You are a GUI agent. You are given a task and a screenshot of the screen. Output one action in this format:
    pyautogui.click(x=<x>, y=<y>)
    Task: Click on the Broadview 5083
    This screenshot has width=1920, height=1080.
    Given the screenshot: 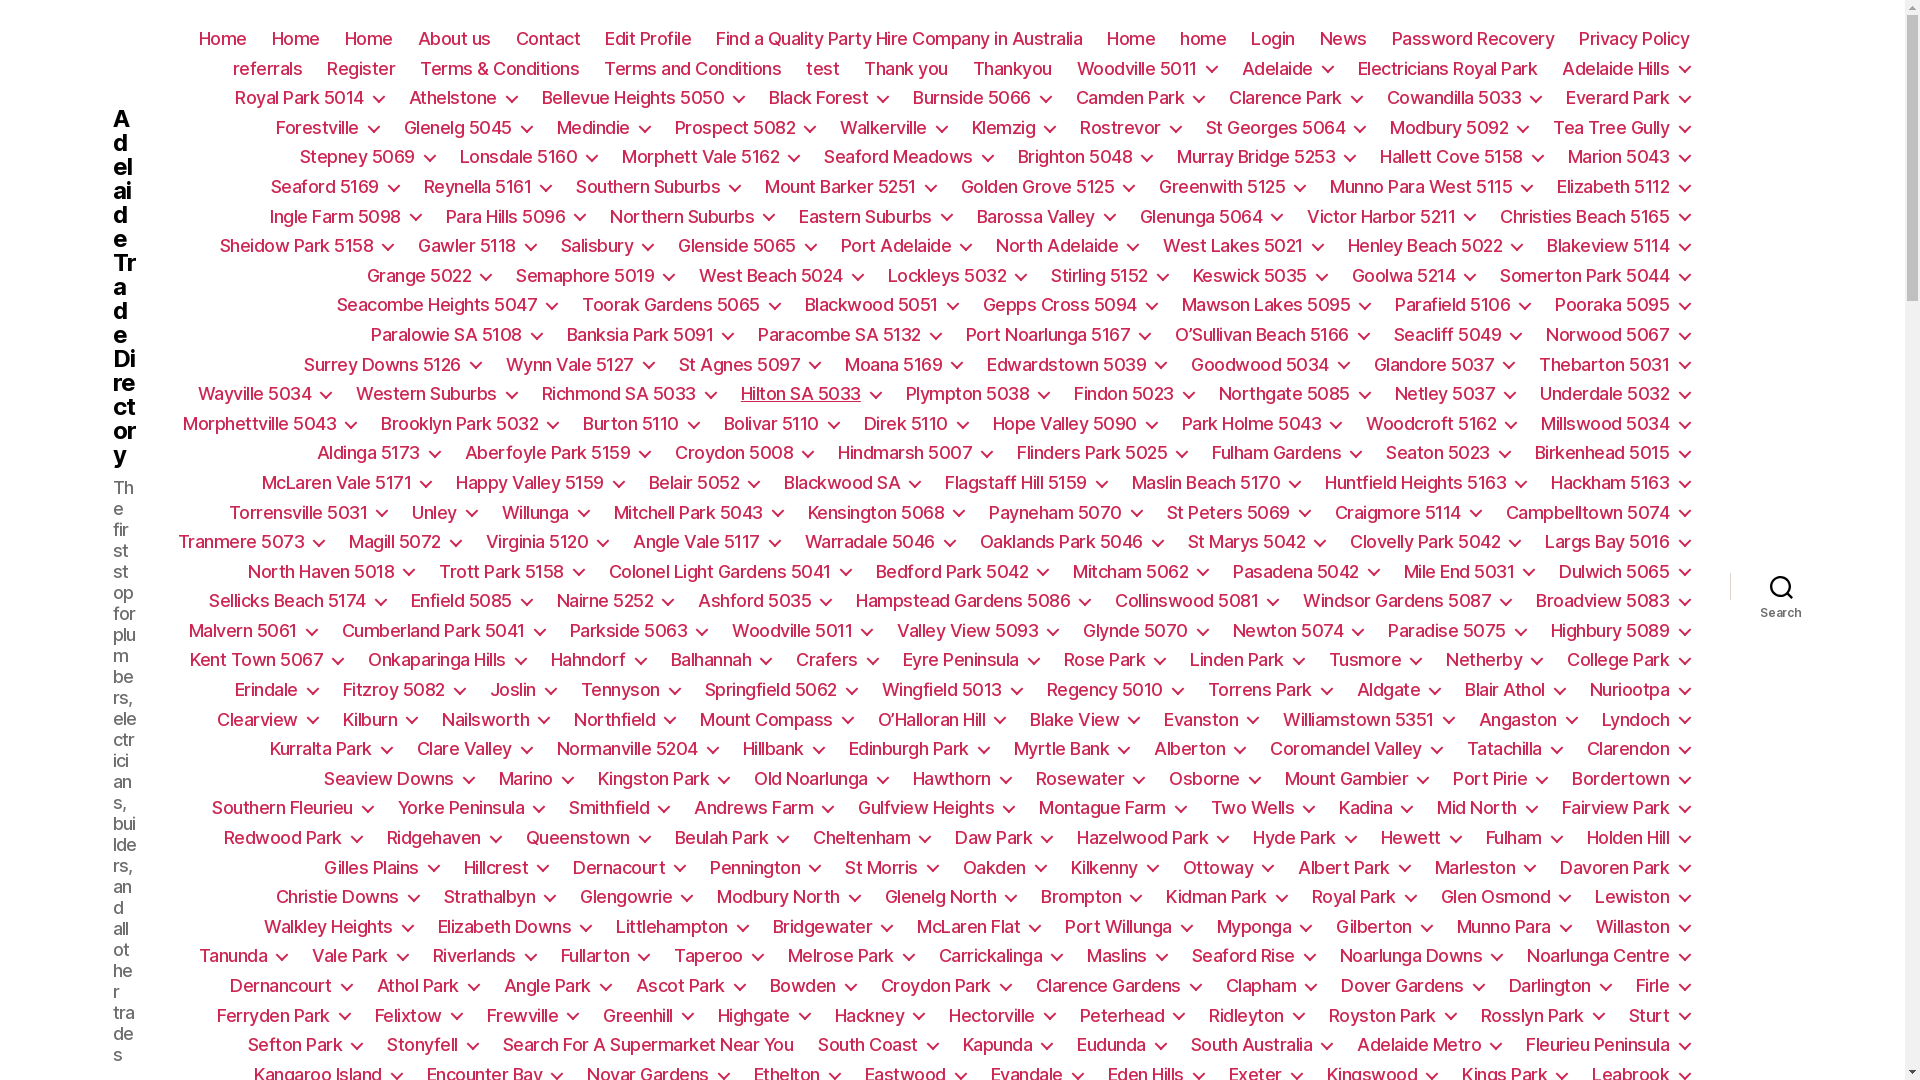 What is the action you would take?
    pyautogui.click(x=1612, y=601)
    